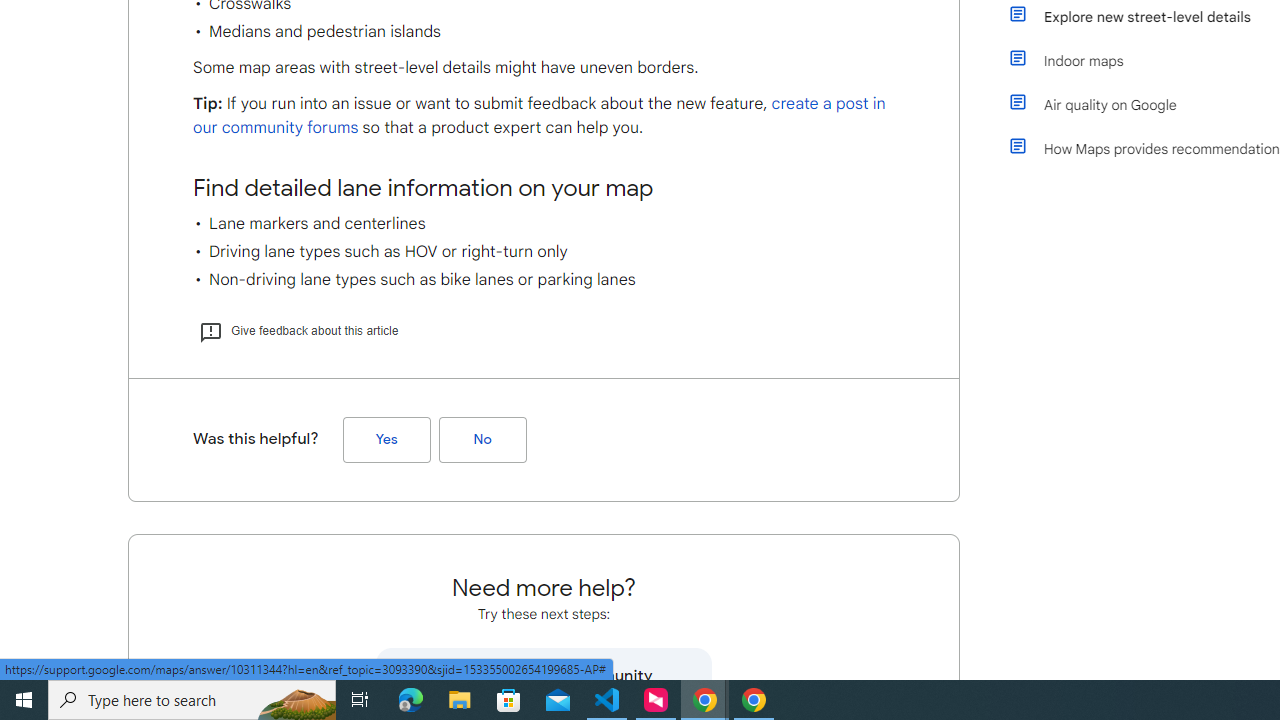 The width and height of the screenshot is (1280, 720). I want to click on Give feedback about this article, so click(298, 330).